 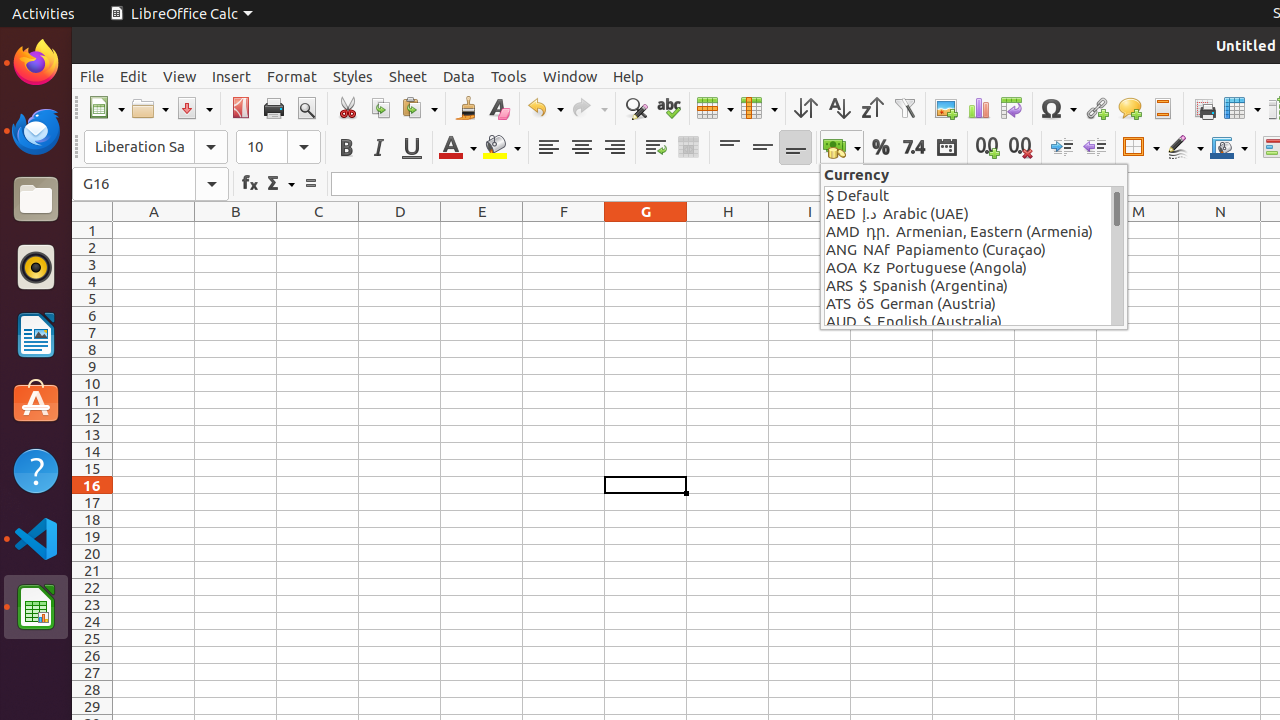 I want to click on PDF, so click(x=240, y=108).